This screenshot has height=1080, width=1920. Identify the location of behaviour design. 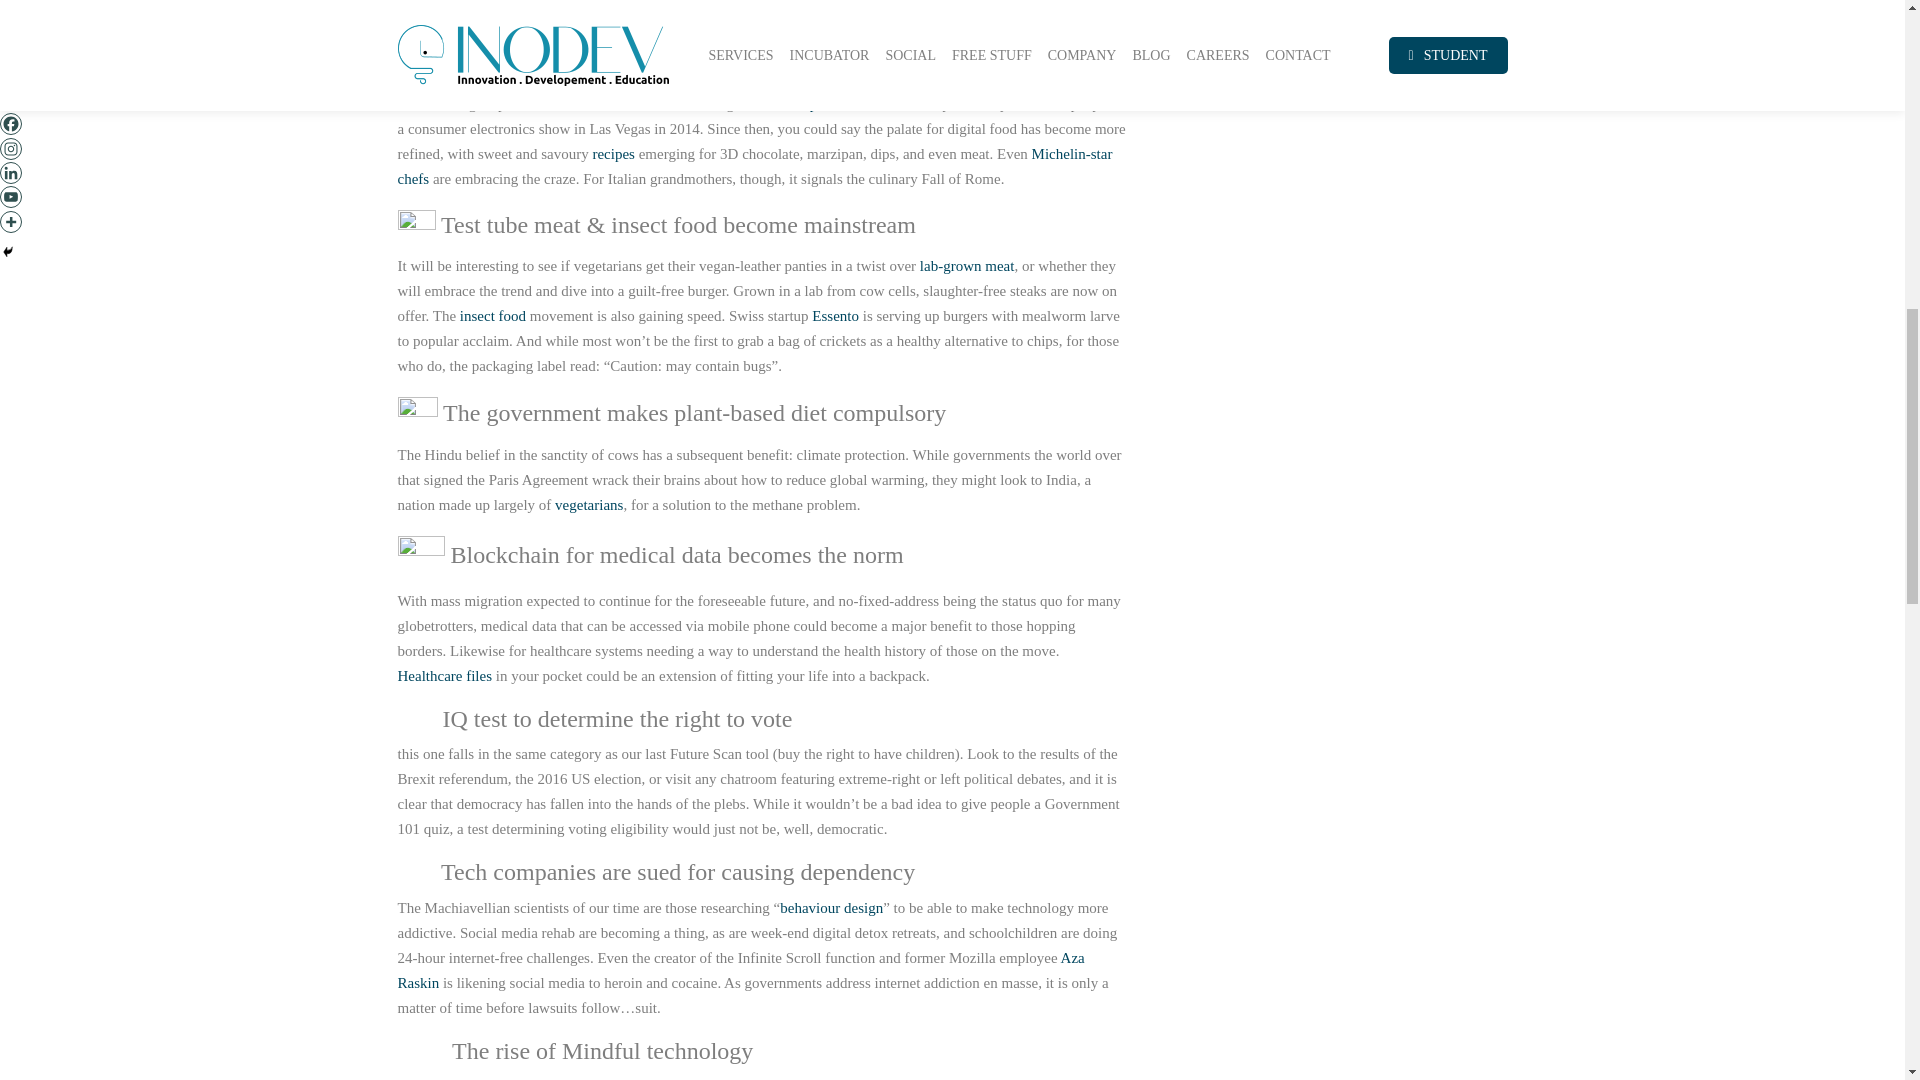
(831, 907).